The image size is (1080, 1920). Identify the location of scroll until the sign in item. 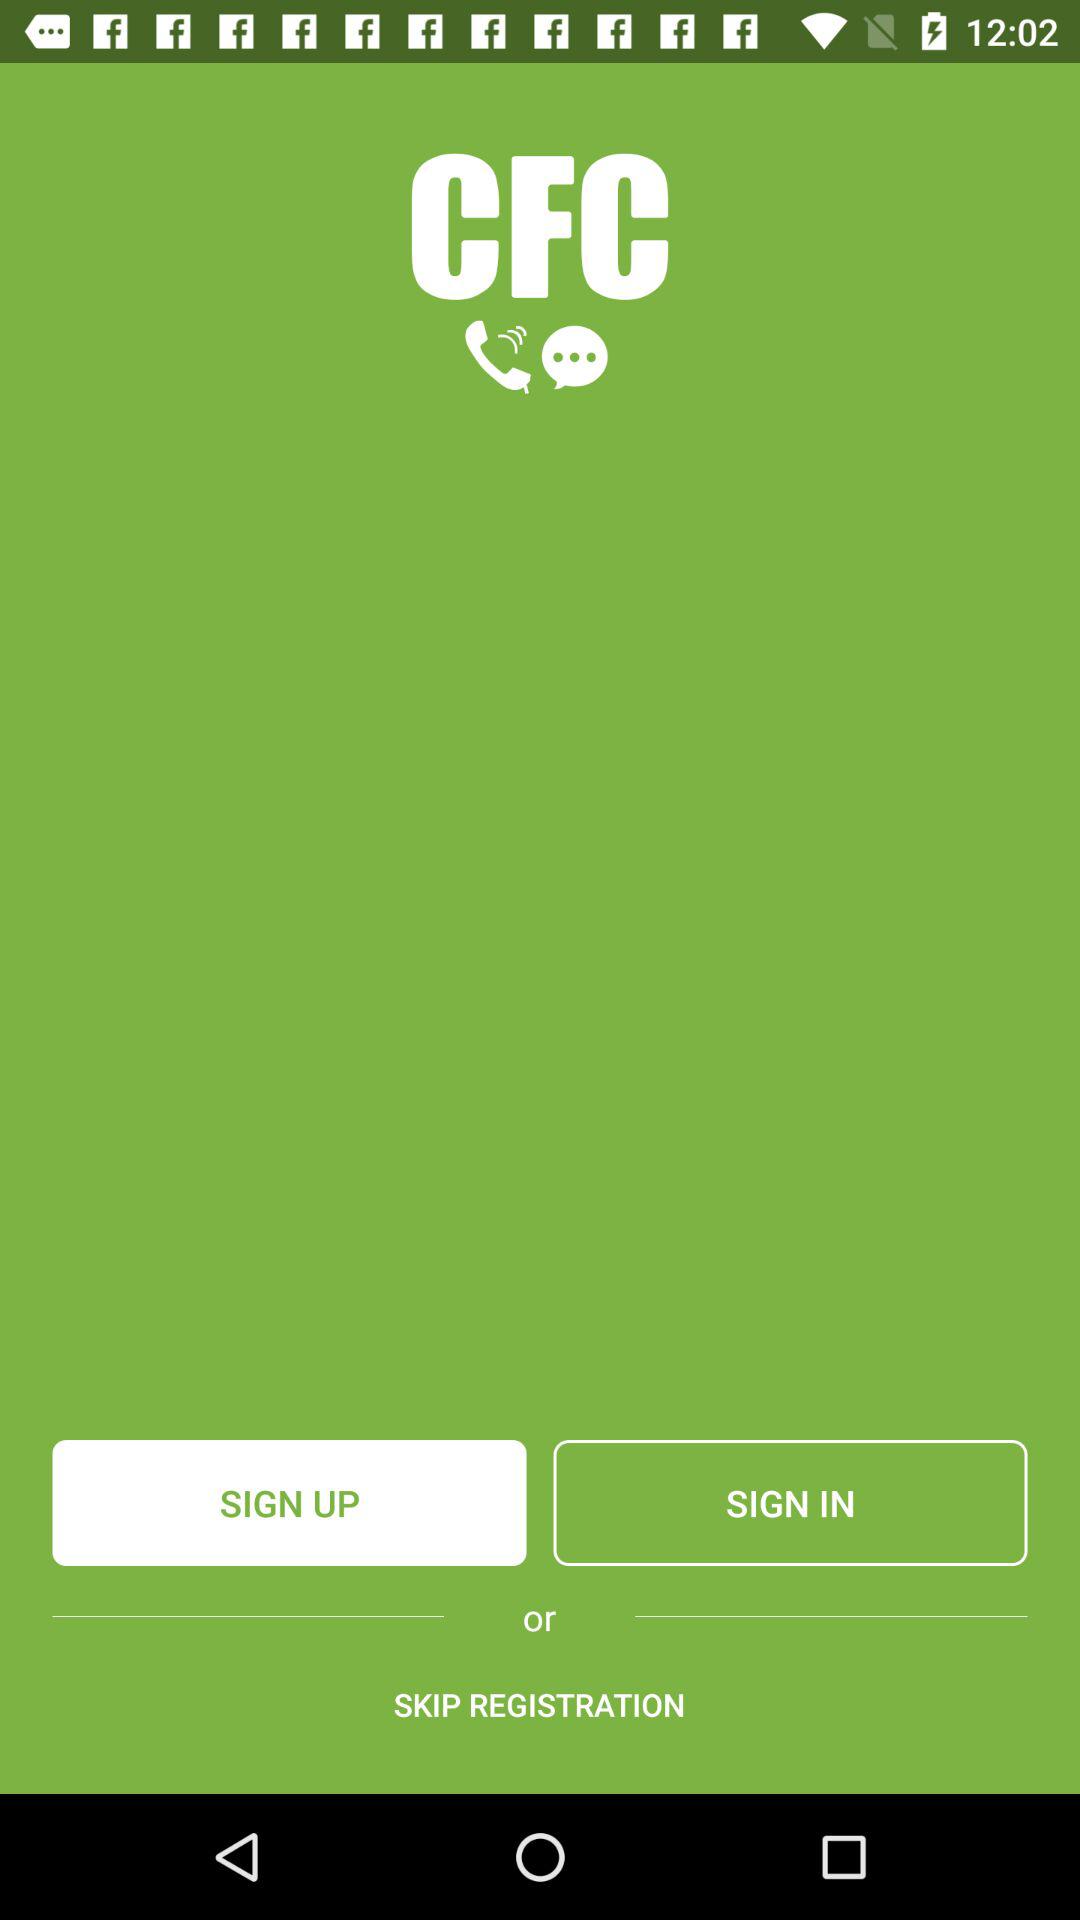
(790, 1503).